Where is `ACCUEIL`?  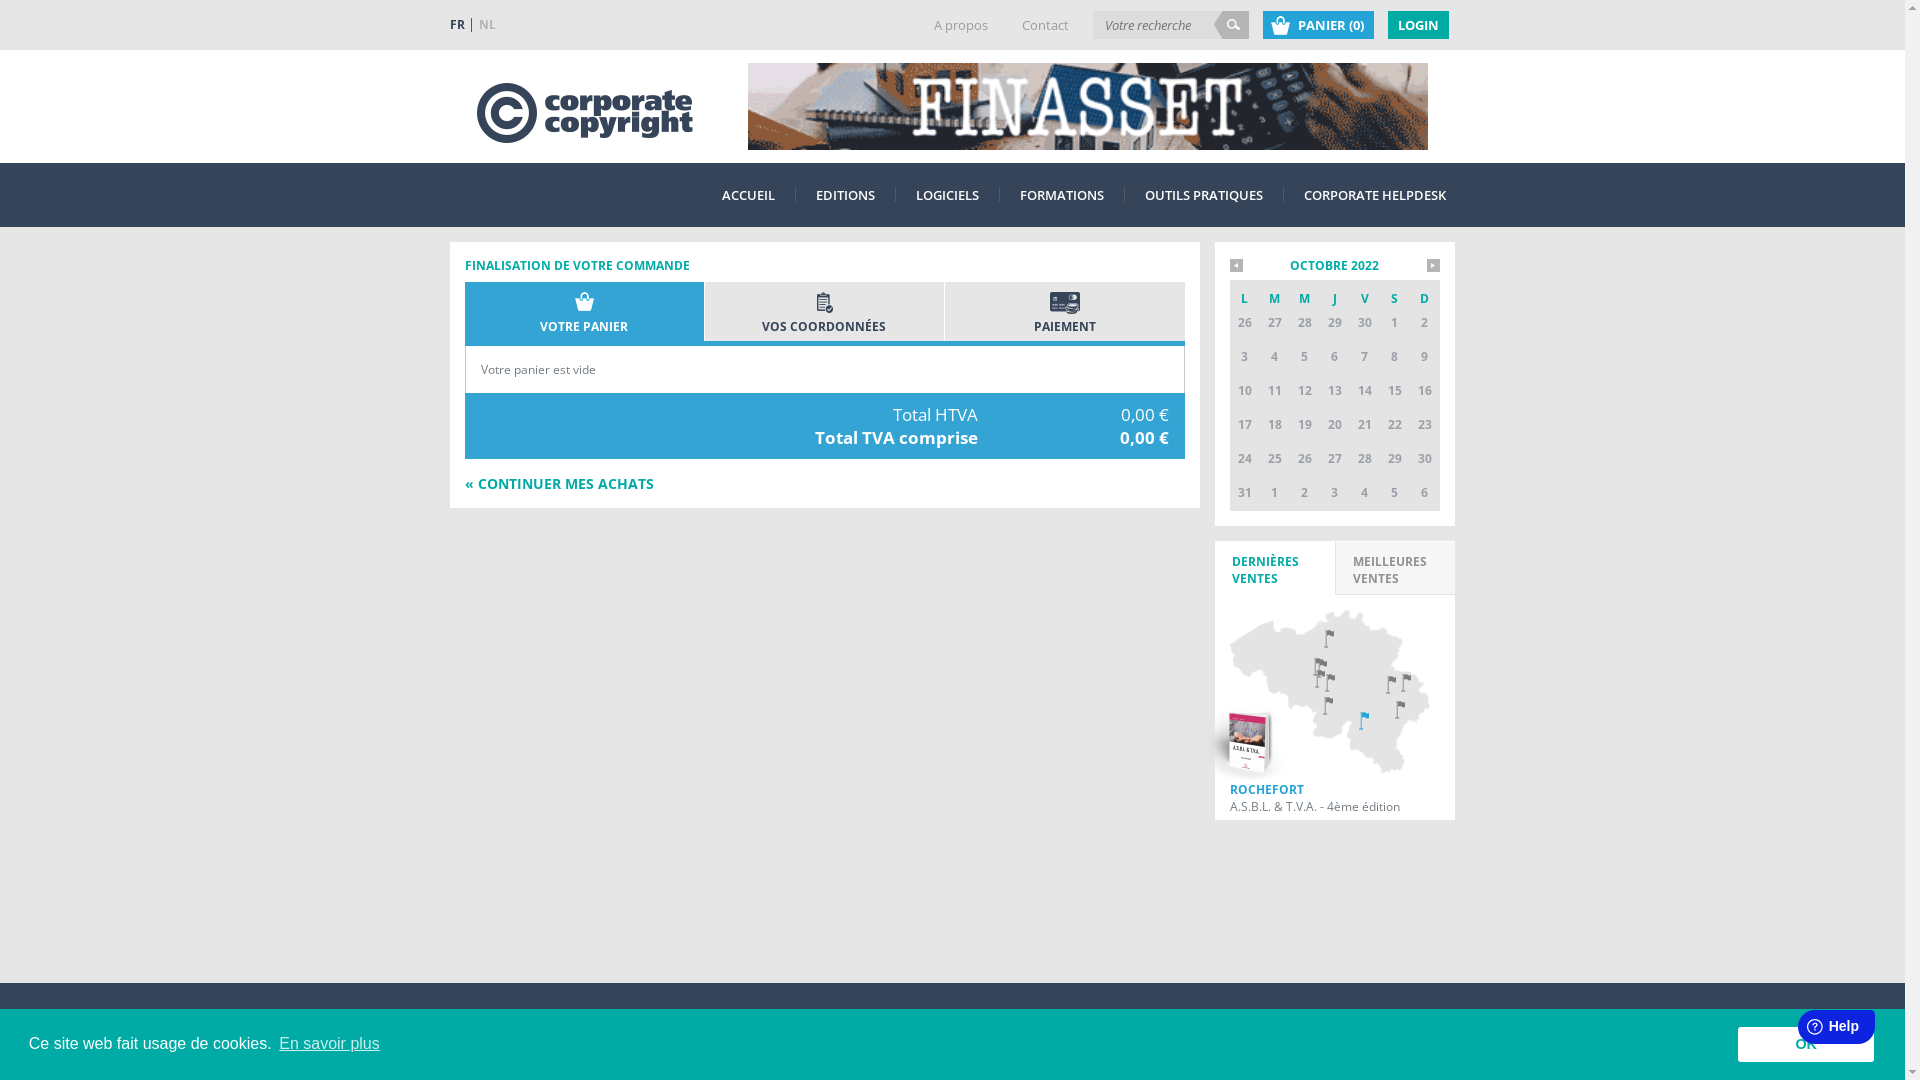
ACCUEIL is located at coordinates (748, 195).